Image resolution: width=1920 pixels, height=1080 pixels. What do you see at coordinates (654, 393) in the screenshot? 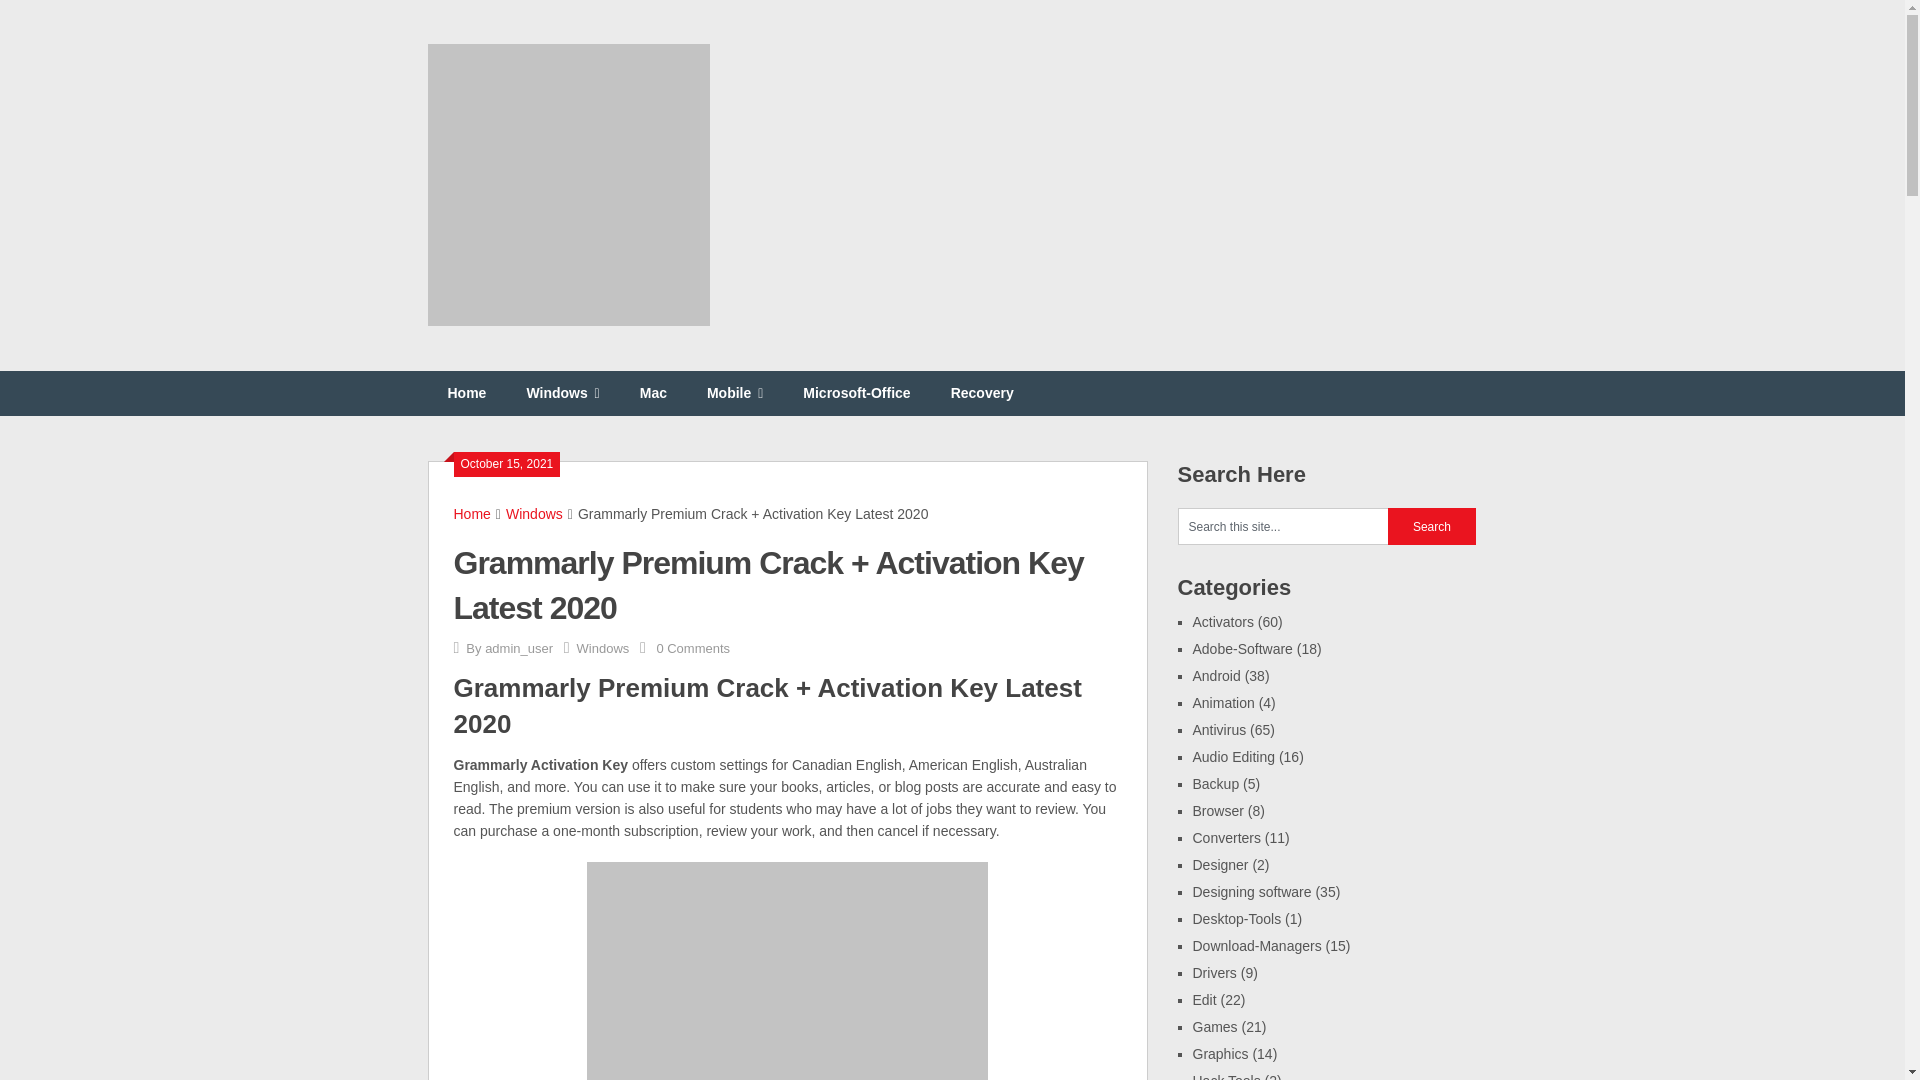
I see `Mac` at bounding box center [654, 393].